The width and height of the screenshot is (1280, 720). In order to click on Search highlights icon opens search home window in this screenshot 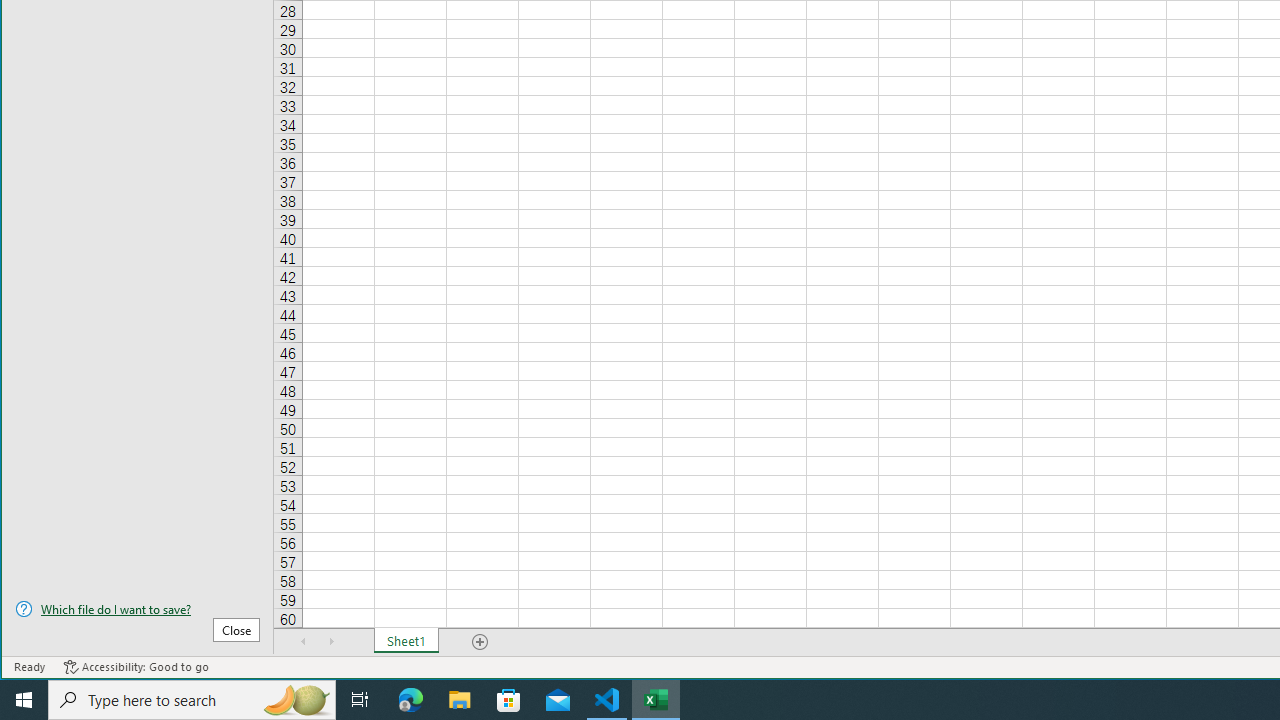, I will do `click(296, 700)`.